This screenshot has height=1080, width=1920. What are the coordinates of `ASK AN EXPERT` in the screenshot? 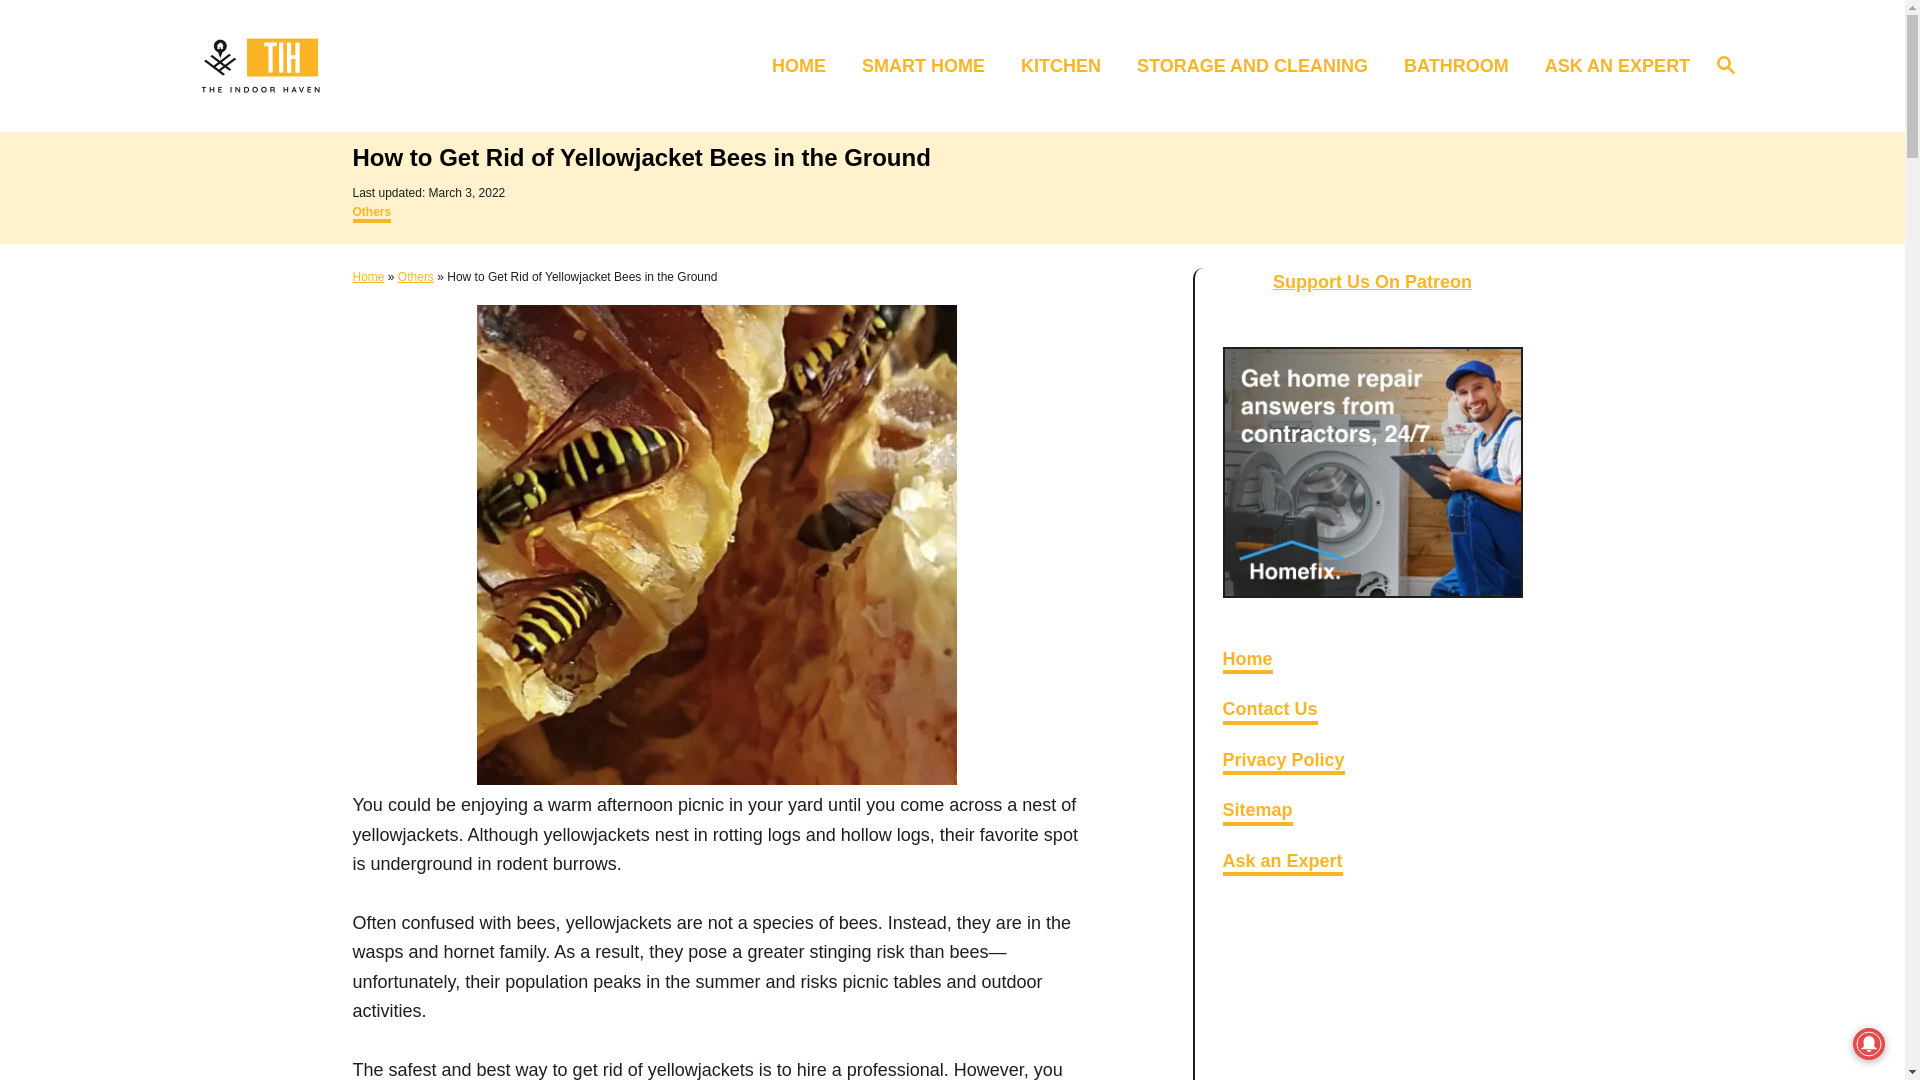 It's located at (1610, 64).